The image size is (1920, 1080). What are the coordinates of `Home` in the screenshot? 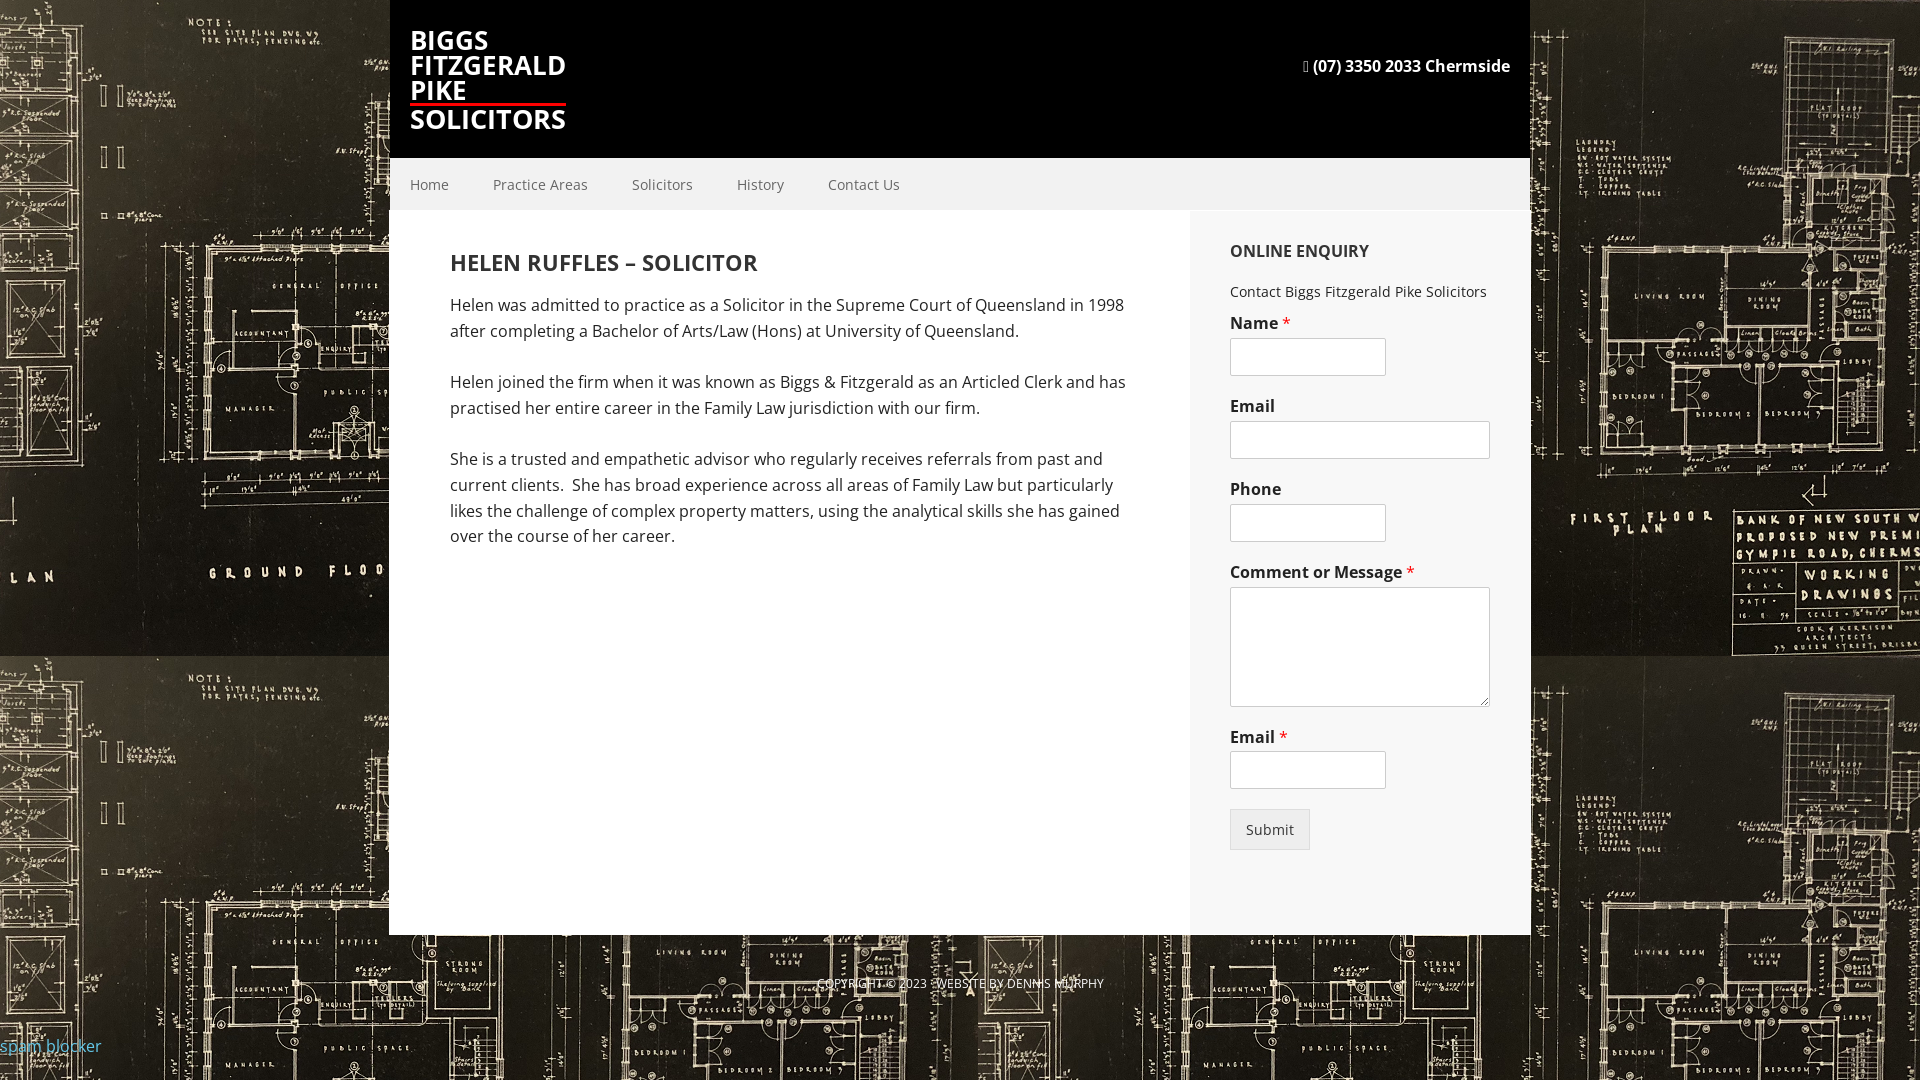 It's located at (430, 184).